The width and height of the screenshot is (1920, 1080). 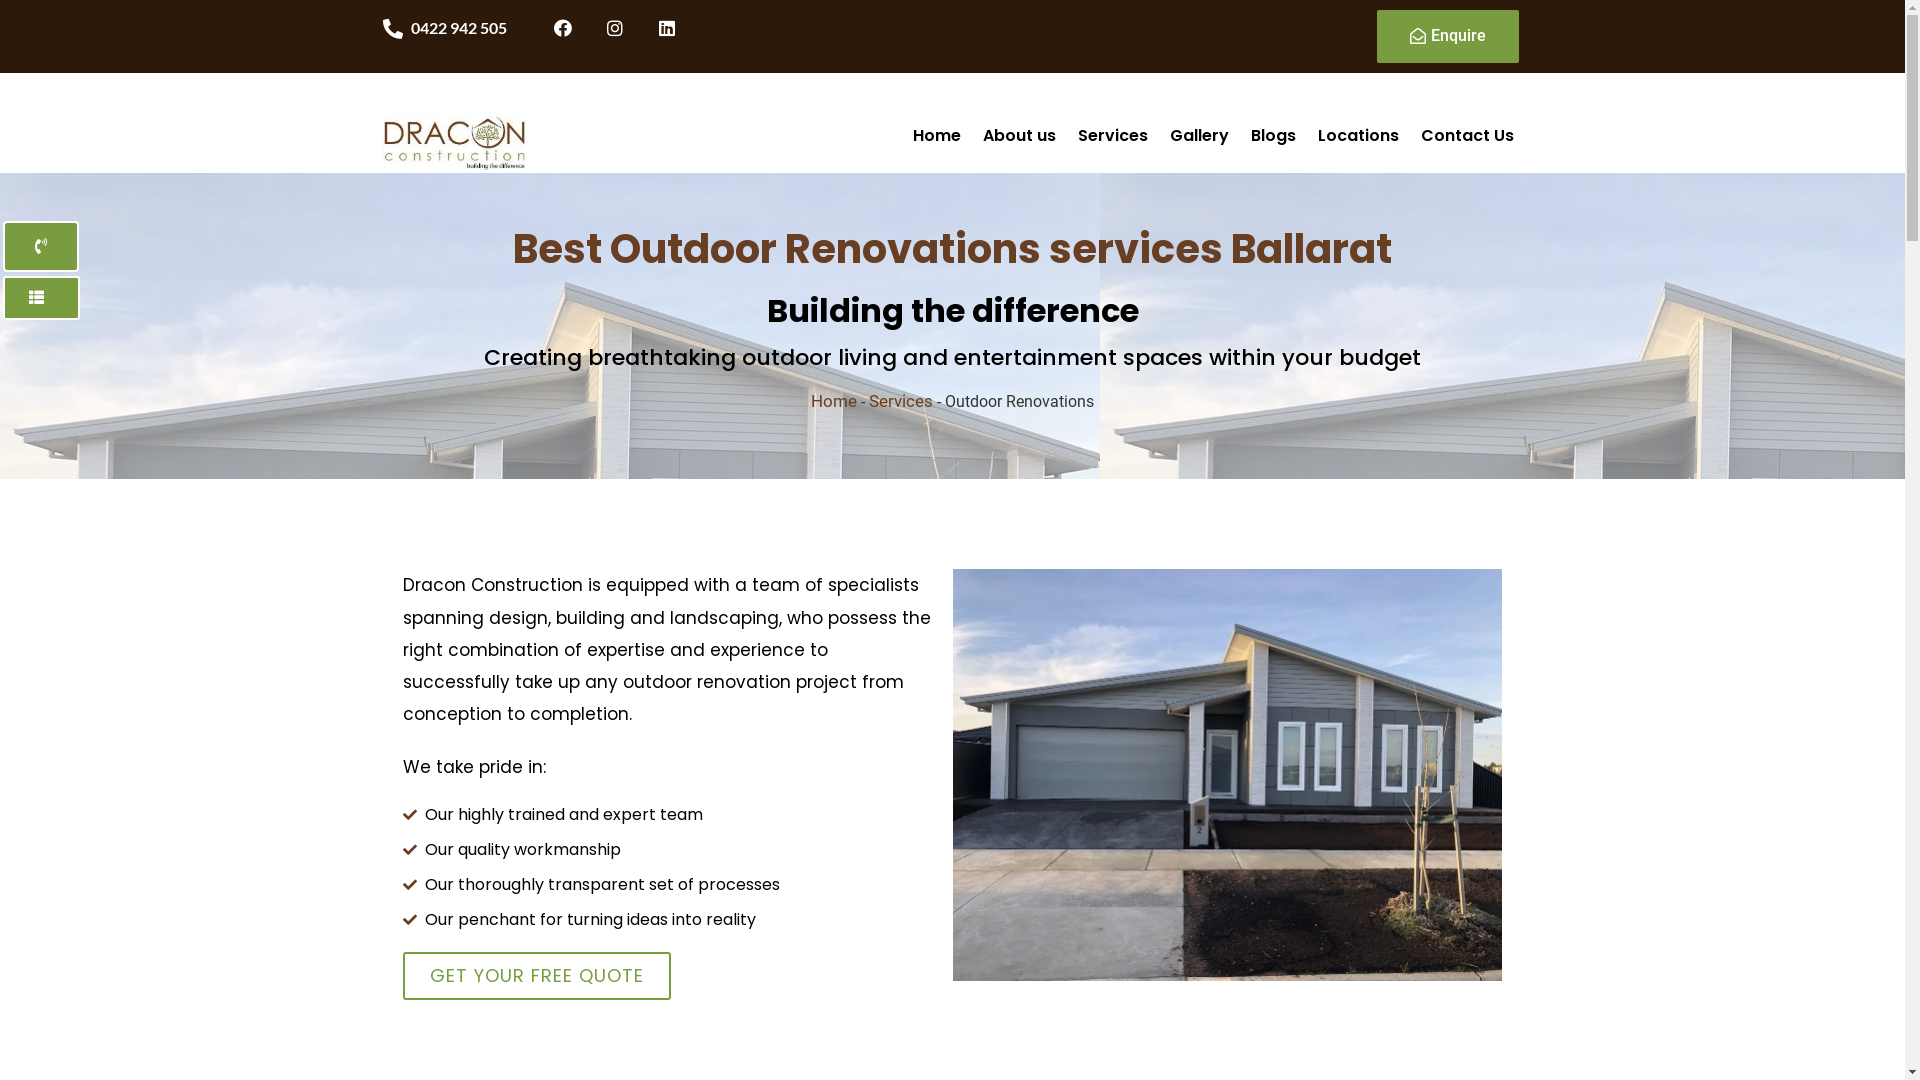 What do you see at coordinates (936, 136) in the screenshot?
I see `Home` at bounding box center [936, 136].